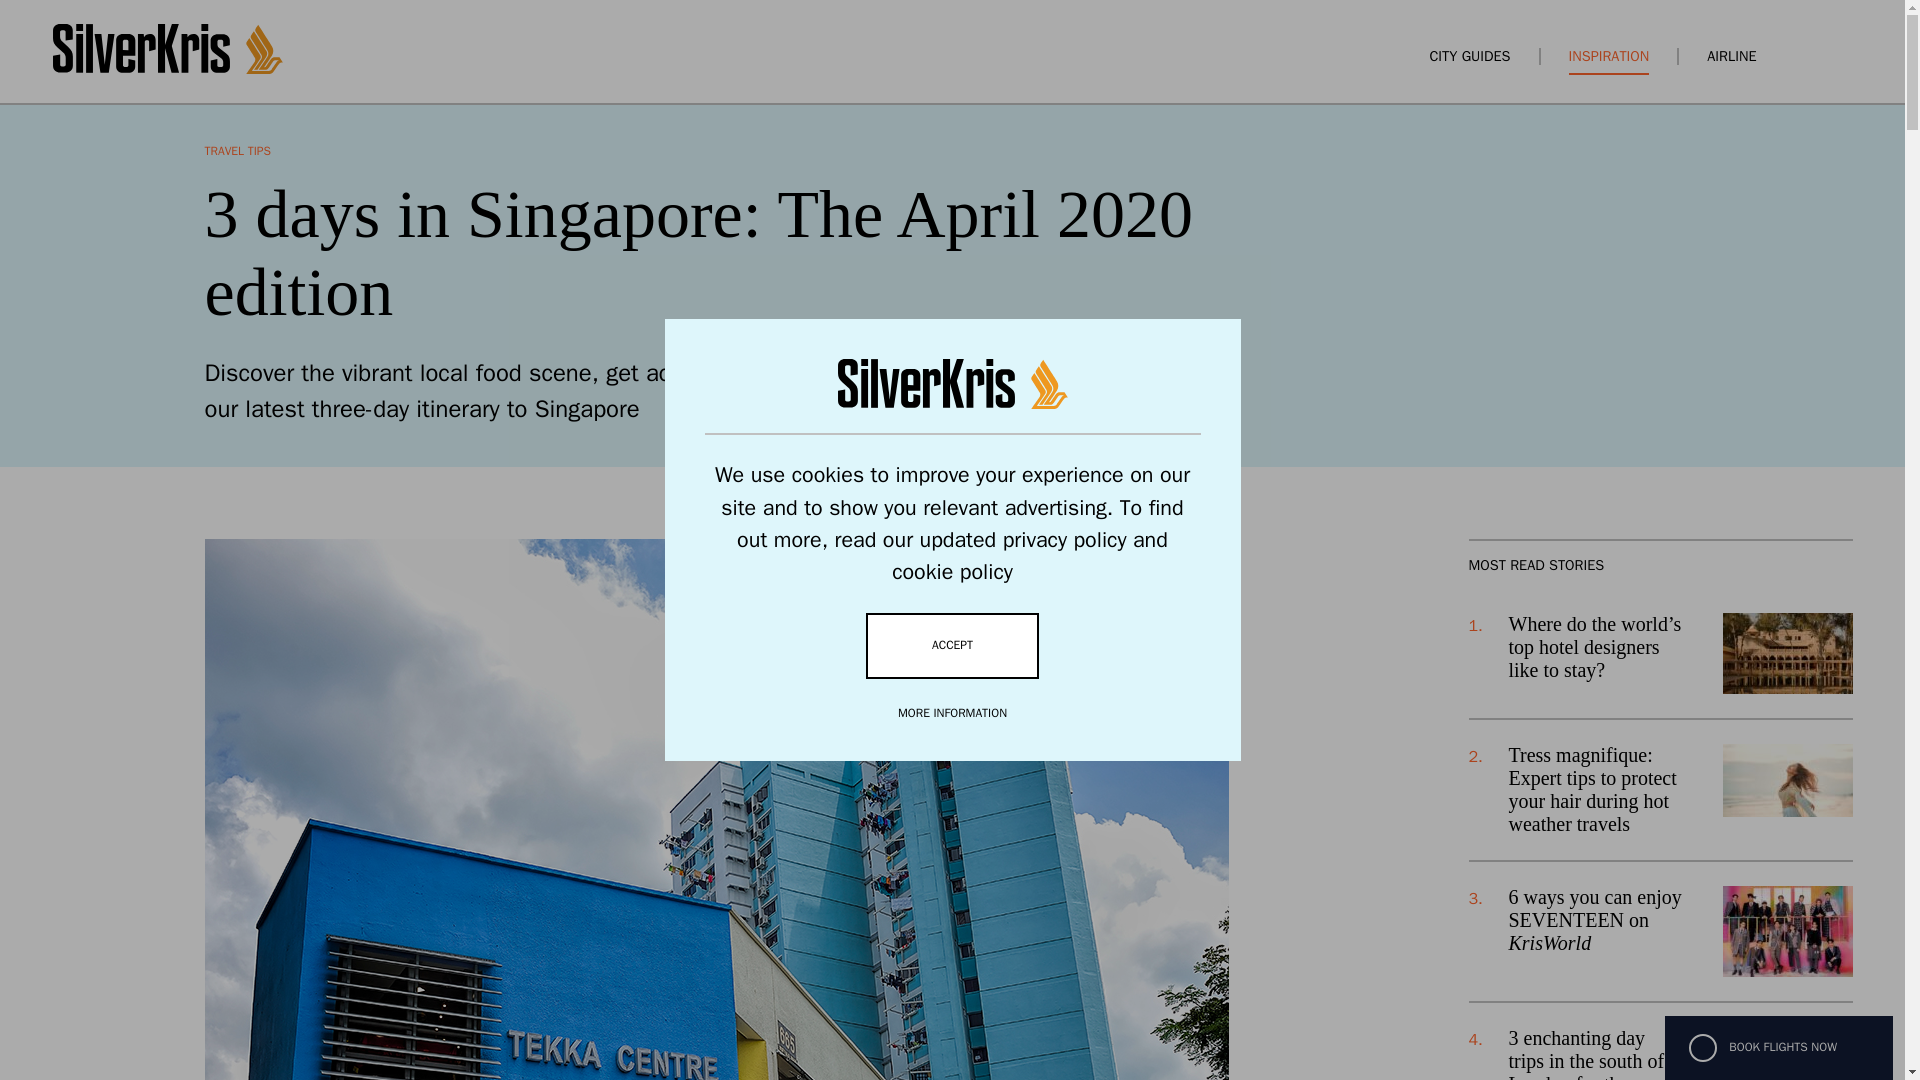 The width and height of the screenshot is (1920, 1080). Describe the element at coordinates (218, 678) in the screenshot. I see `Facebook` at that location.